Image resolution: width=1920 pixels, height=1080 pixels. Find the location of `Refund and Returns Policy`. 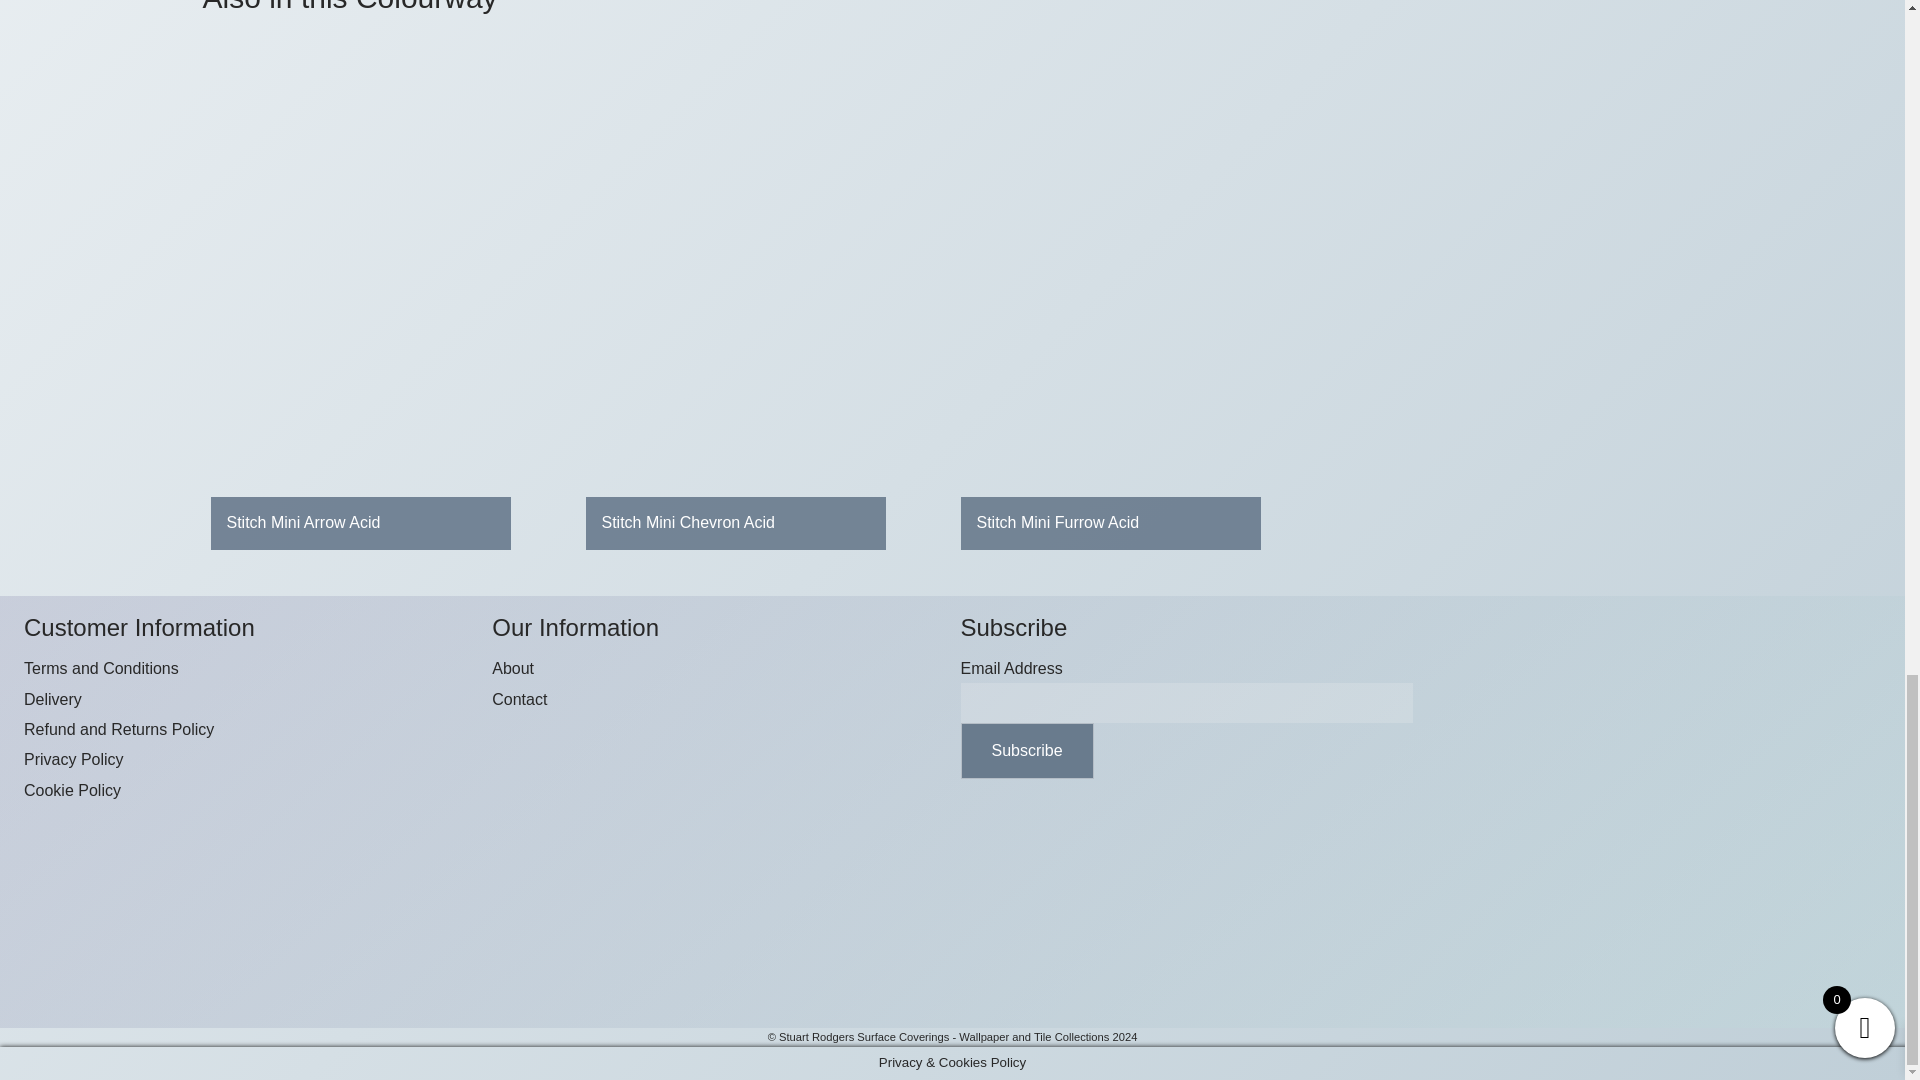

Refund and Returns Policy is located at coordinates (118, 729).